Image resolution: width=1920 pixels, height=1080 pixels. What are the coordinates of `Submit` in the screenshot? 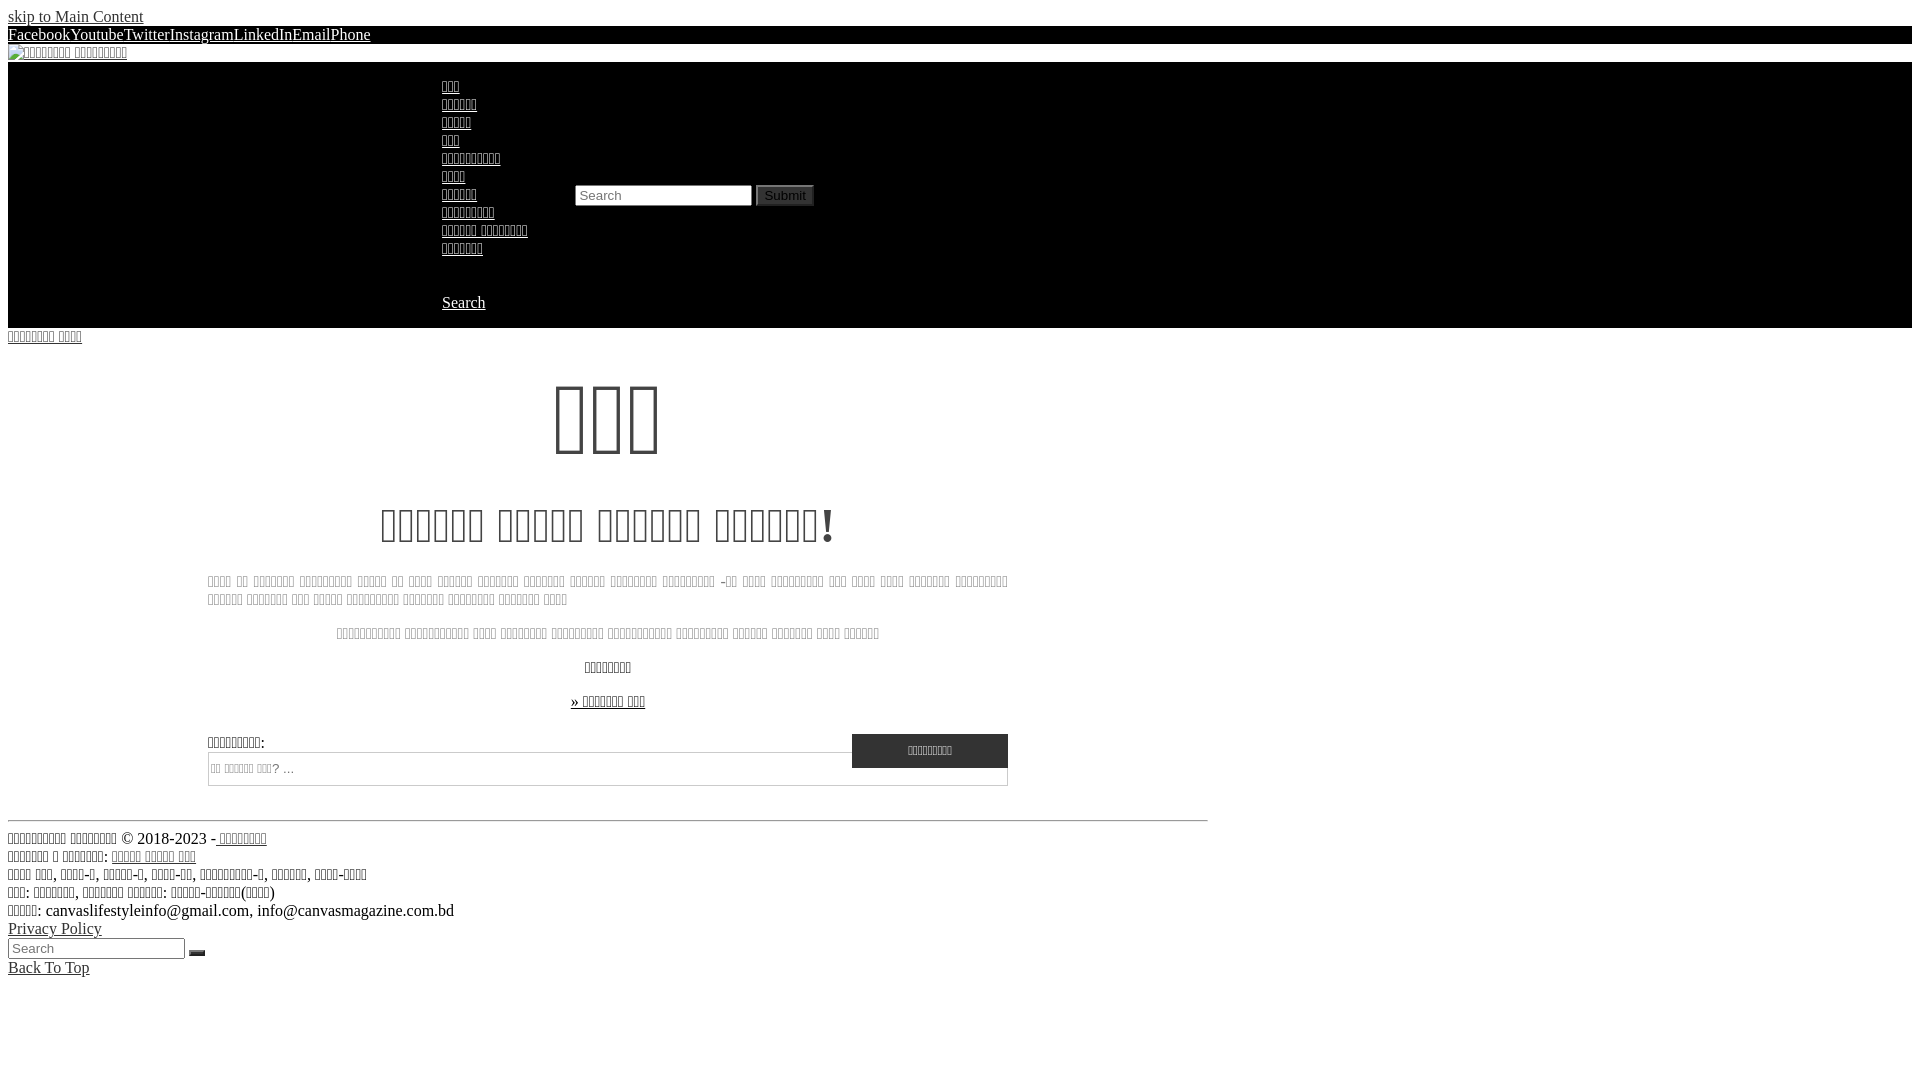 It's located at (784, 194).